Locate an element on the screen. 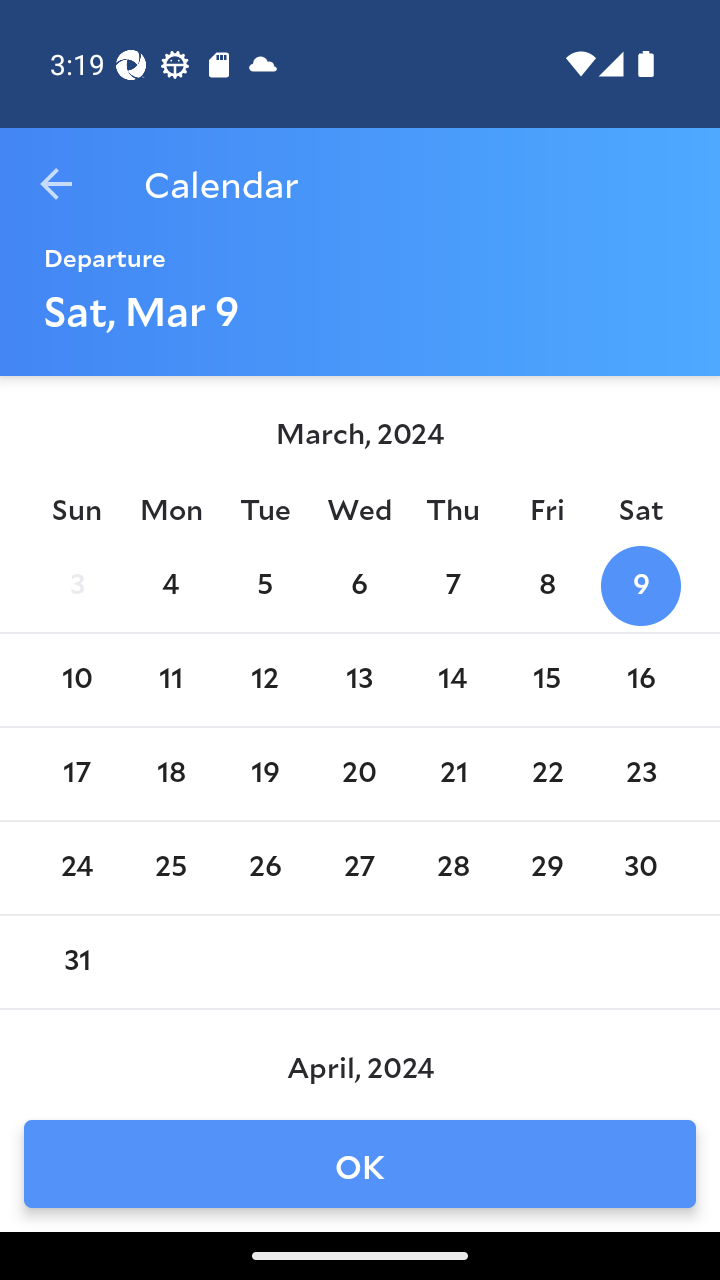 The width and height of the screenshot is (720, 1280). 21 is located at coordinates (453, 774).